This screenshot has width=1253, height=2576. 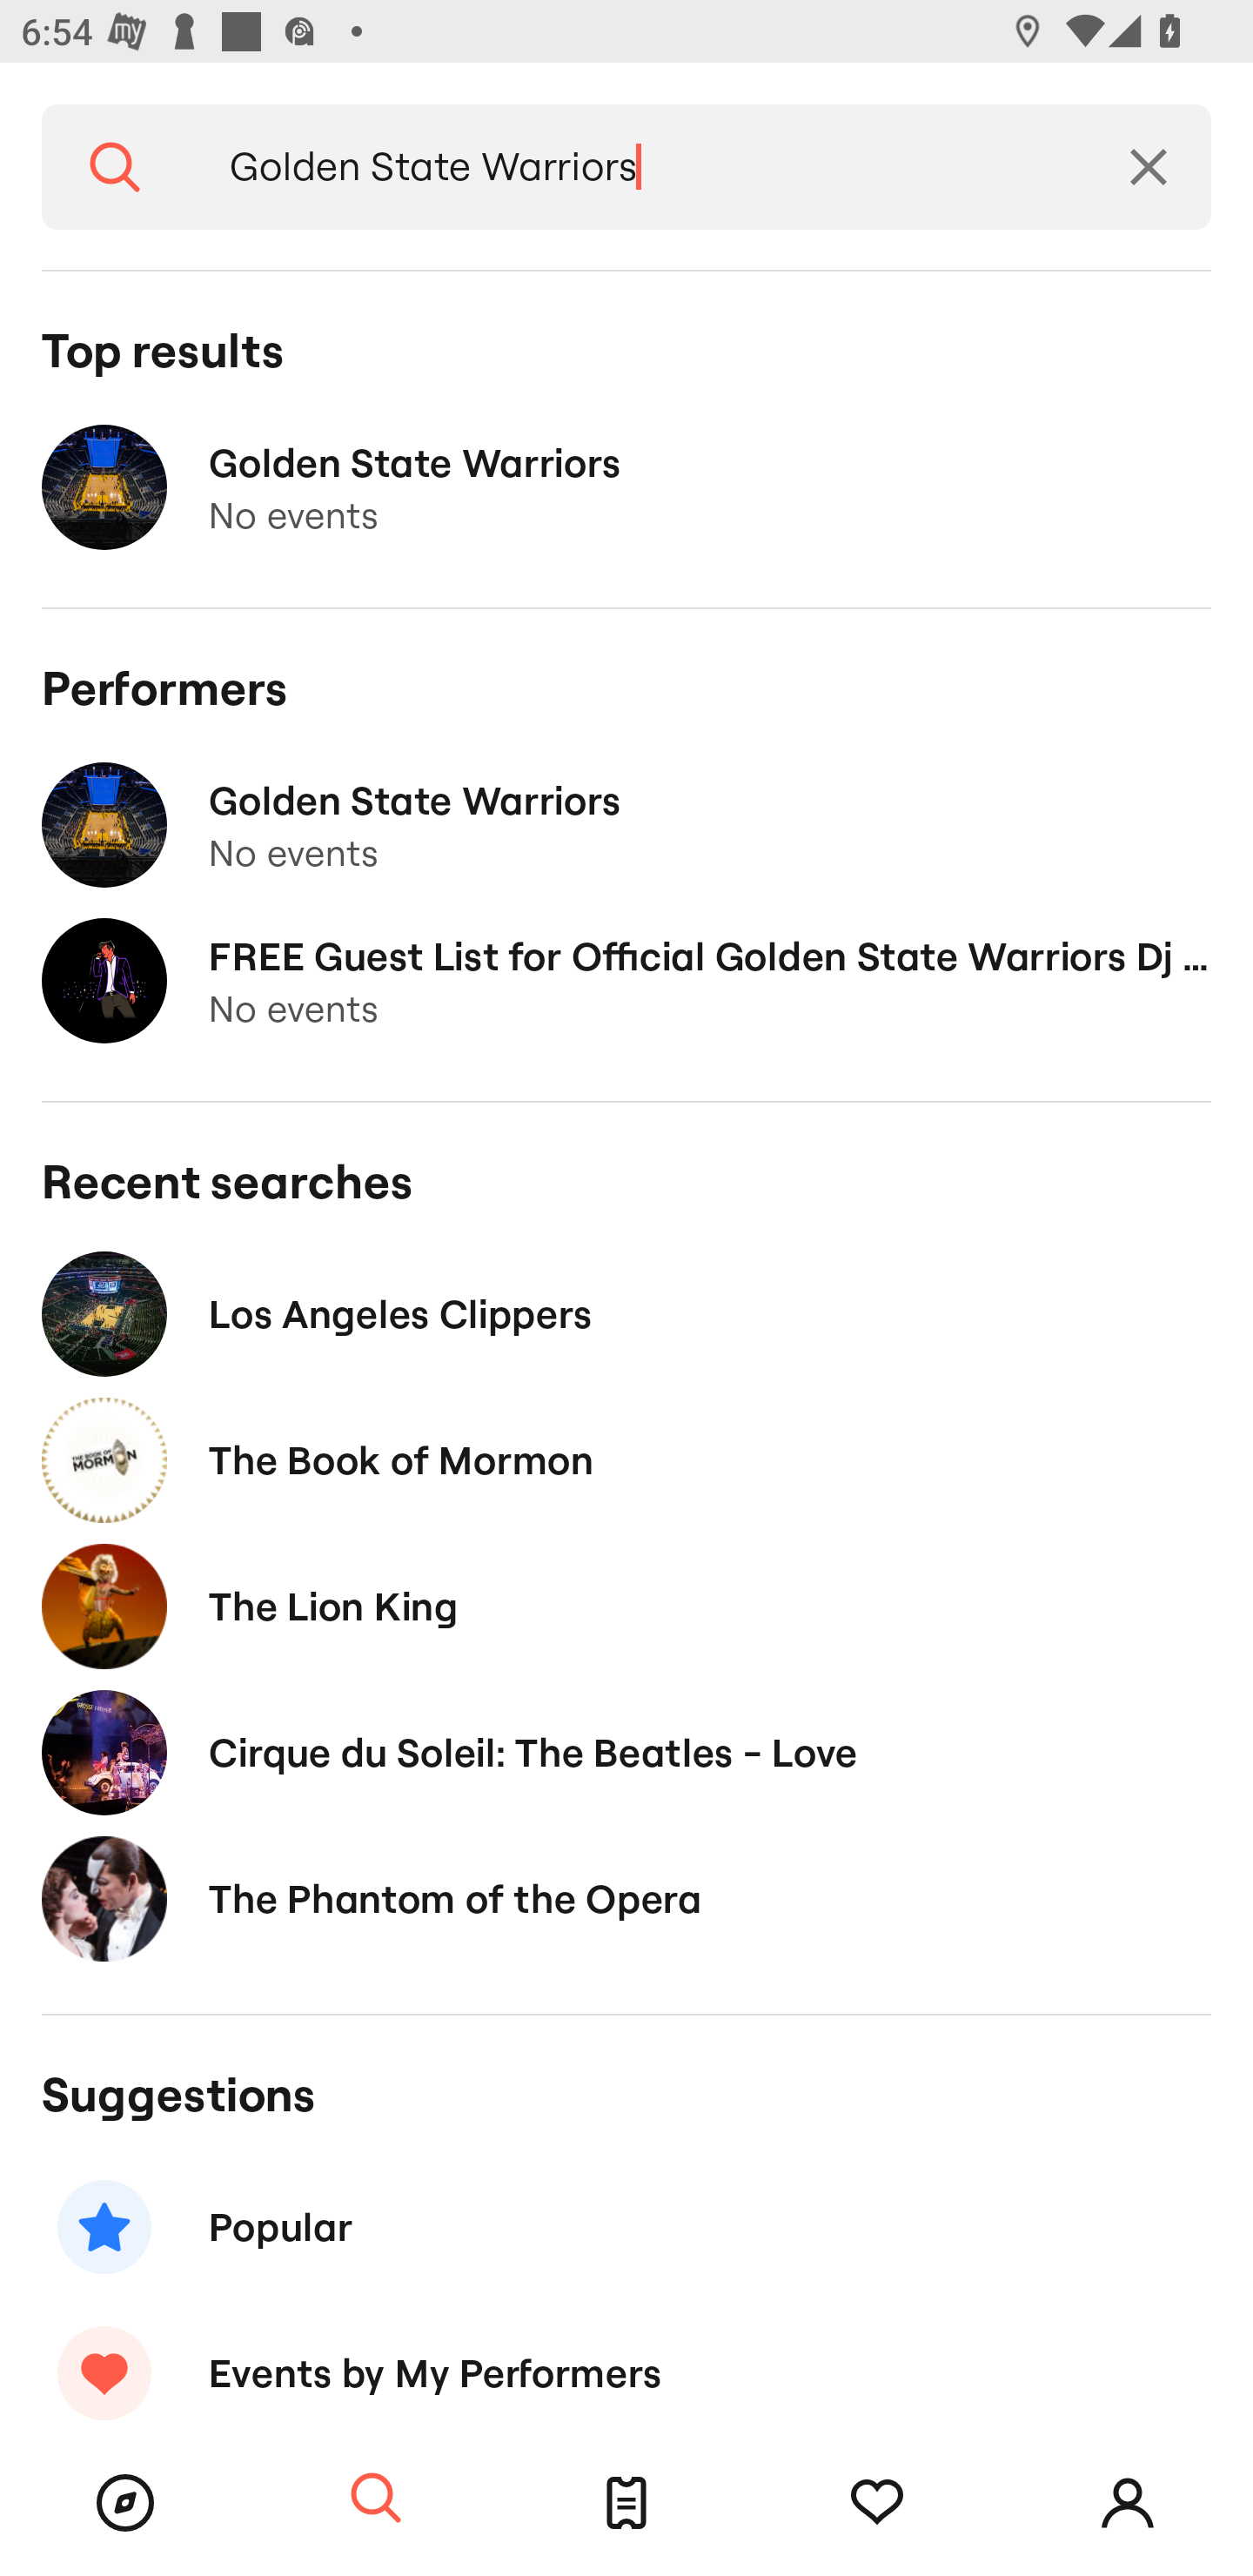 I want to click on Account, so click(x=1128, y=2503).